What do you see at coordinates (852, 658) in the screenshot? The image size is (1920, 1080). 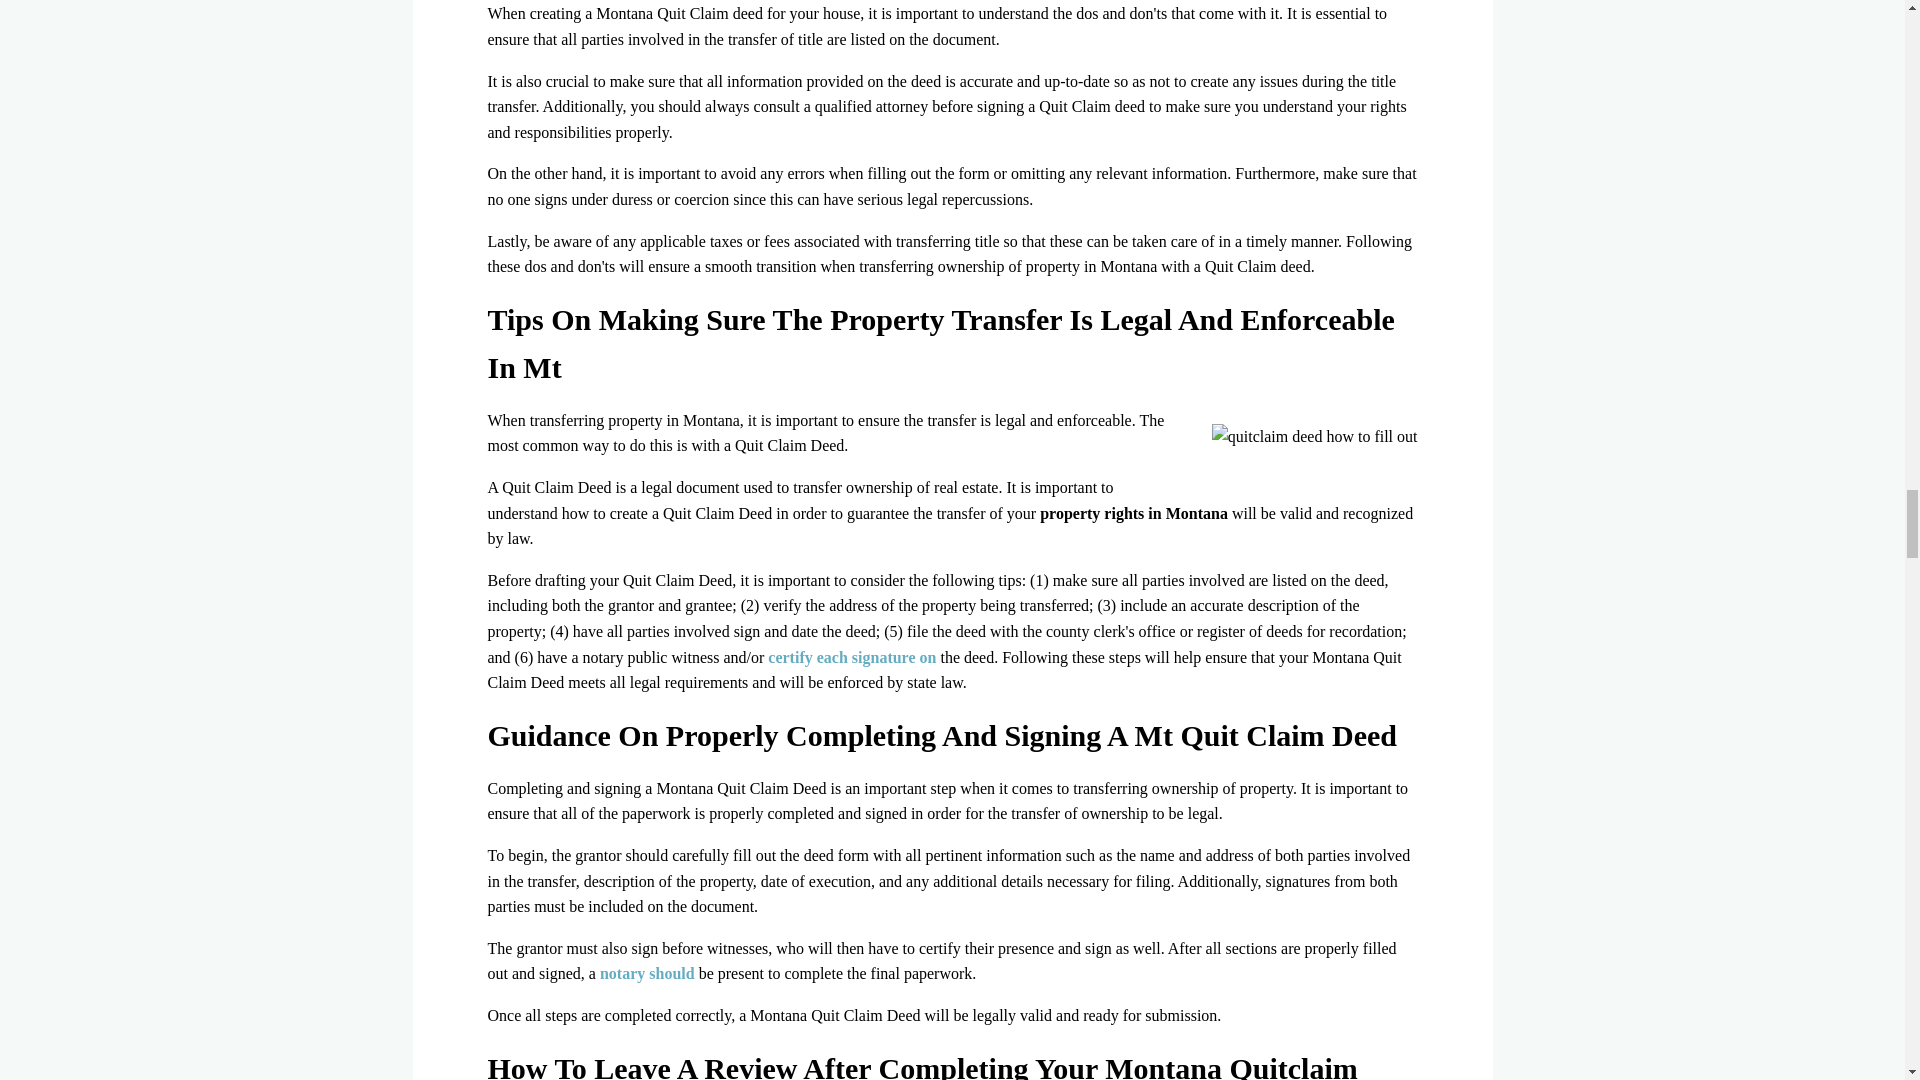 I see `certify each signature on` at bounding box center [852, 658].